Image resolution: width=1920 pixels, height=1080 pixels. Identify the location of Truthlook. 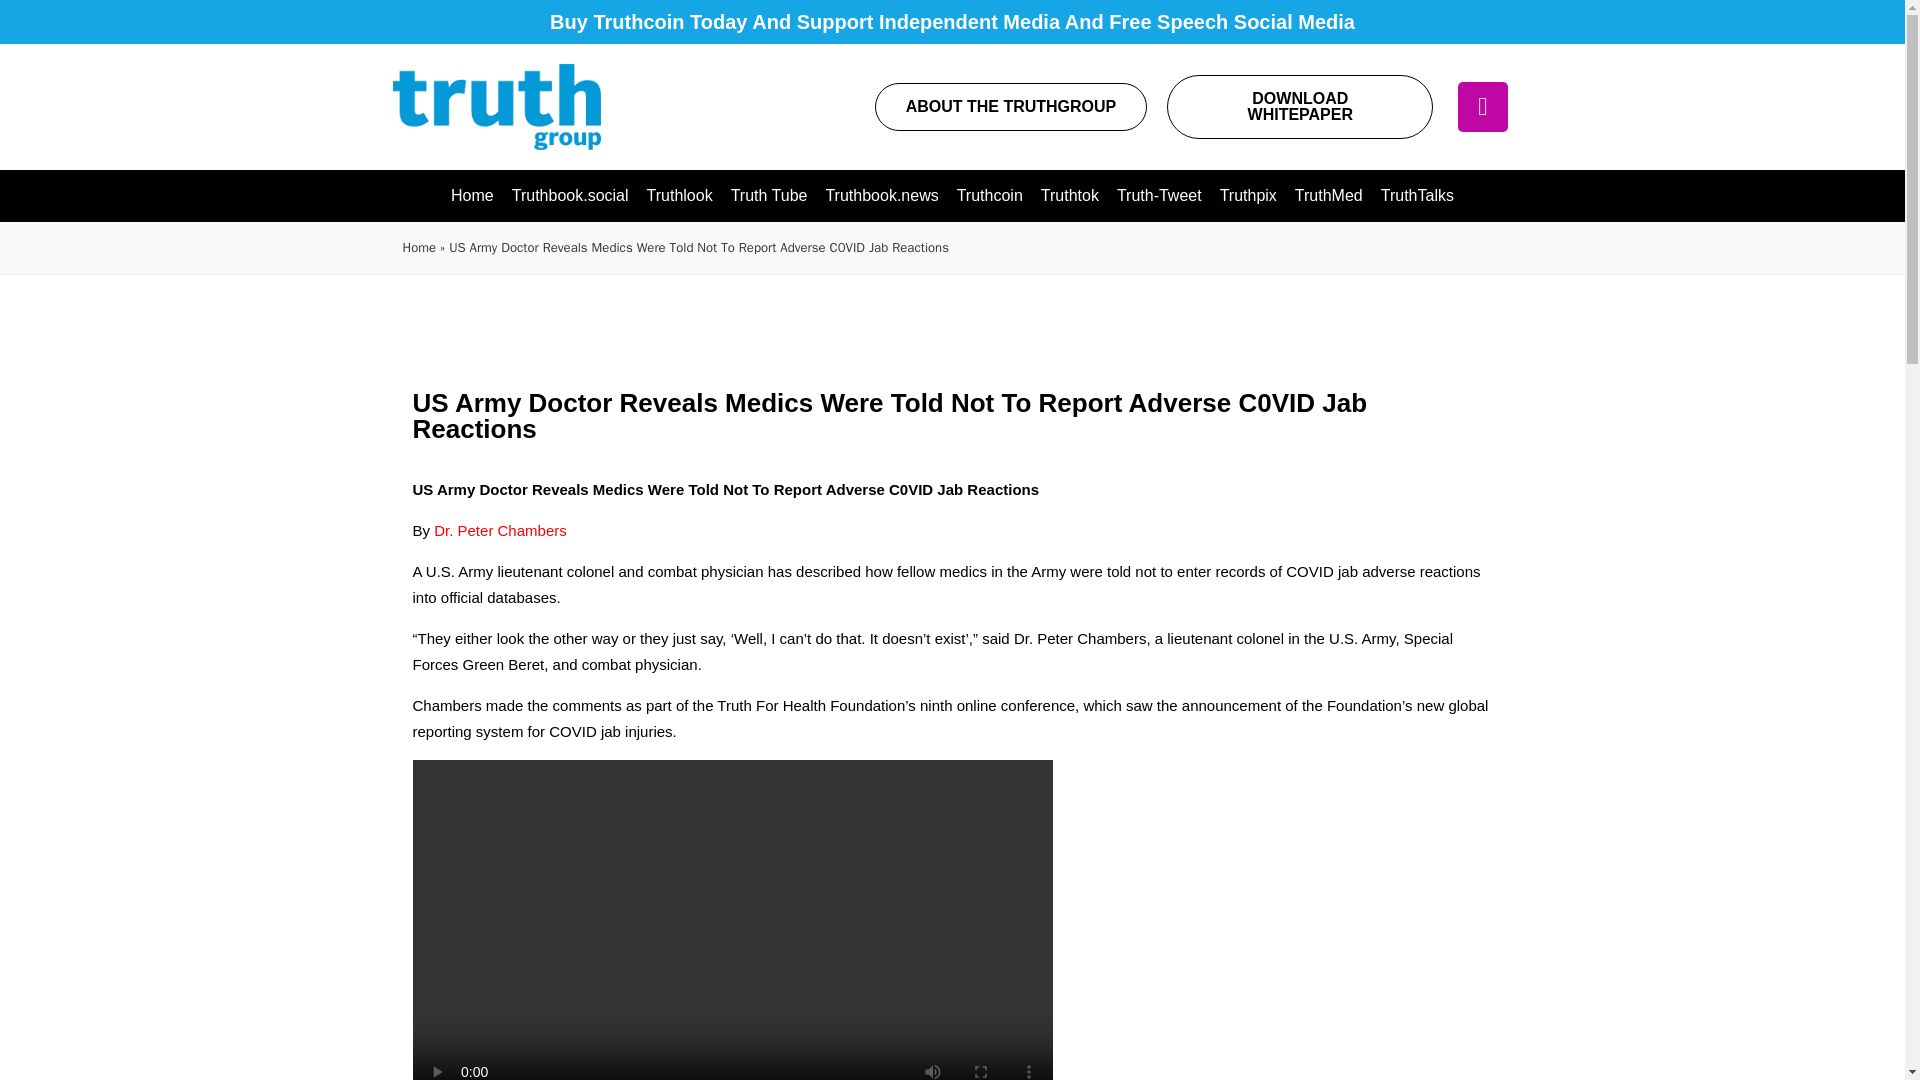
(679, 196).